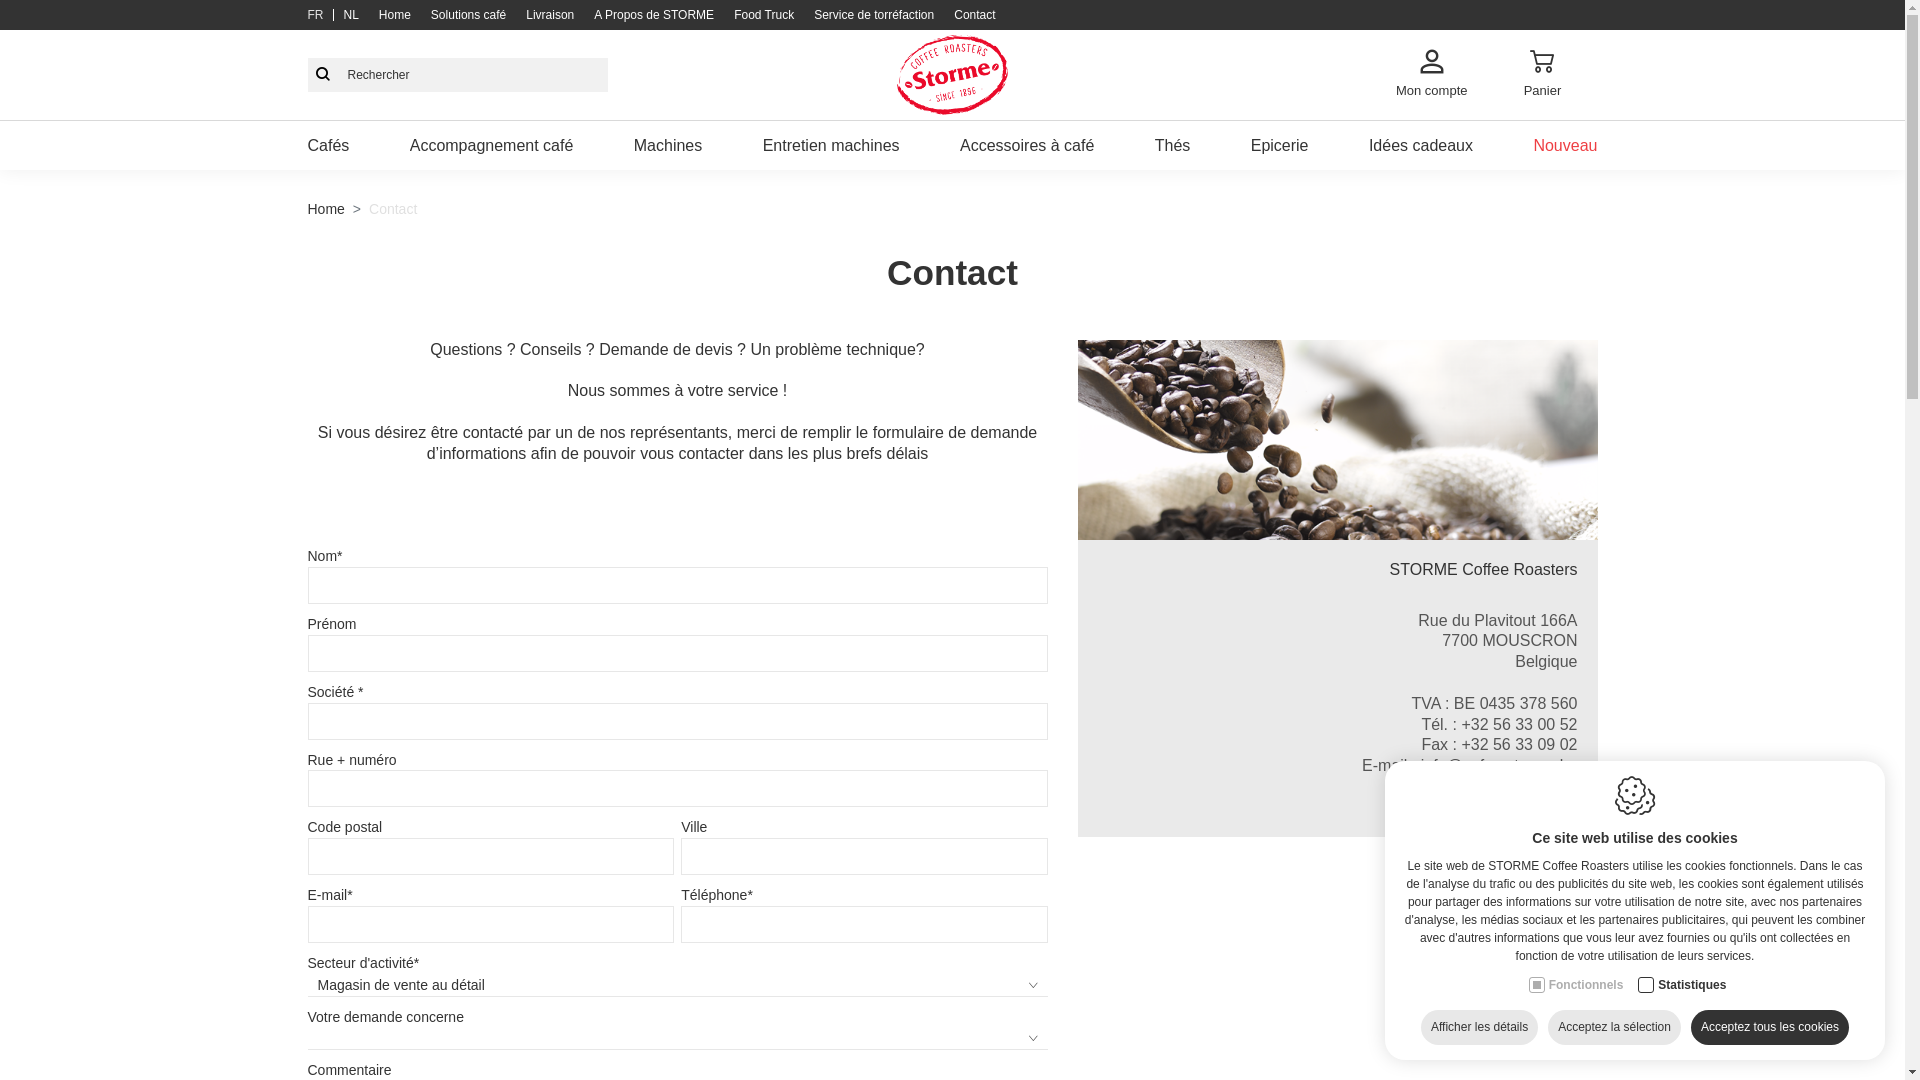 The height and width of the screenshot is (1080, 1920). I want to click on Rechercher, so click(323, 75).